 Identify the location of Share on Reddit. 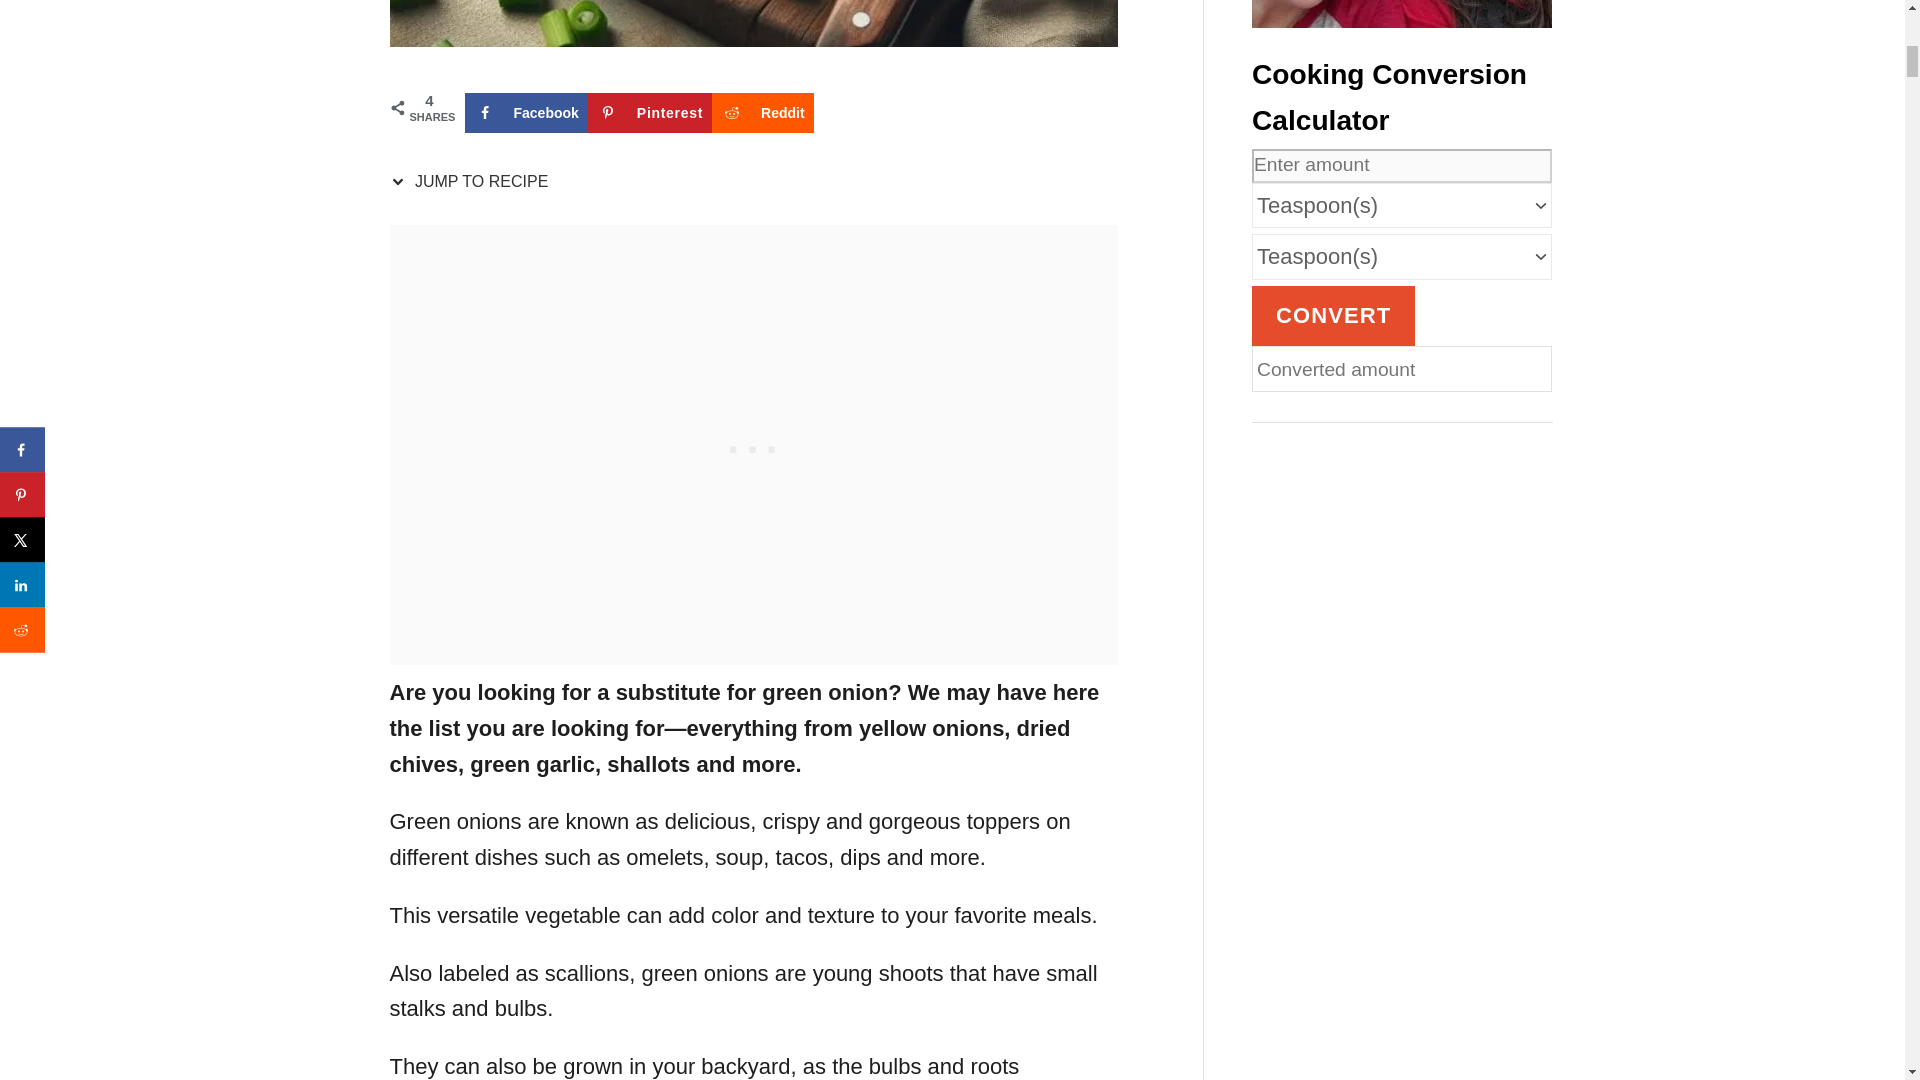
(763, 112).